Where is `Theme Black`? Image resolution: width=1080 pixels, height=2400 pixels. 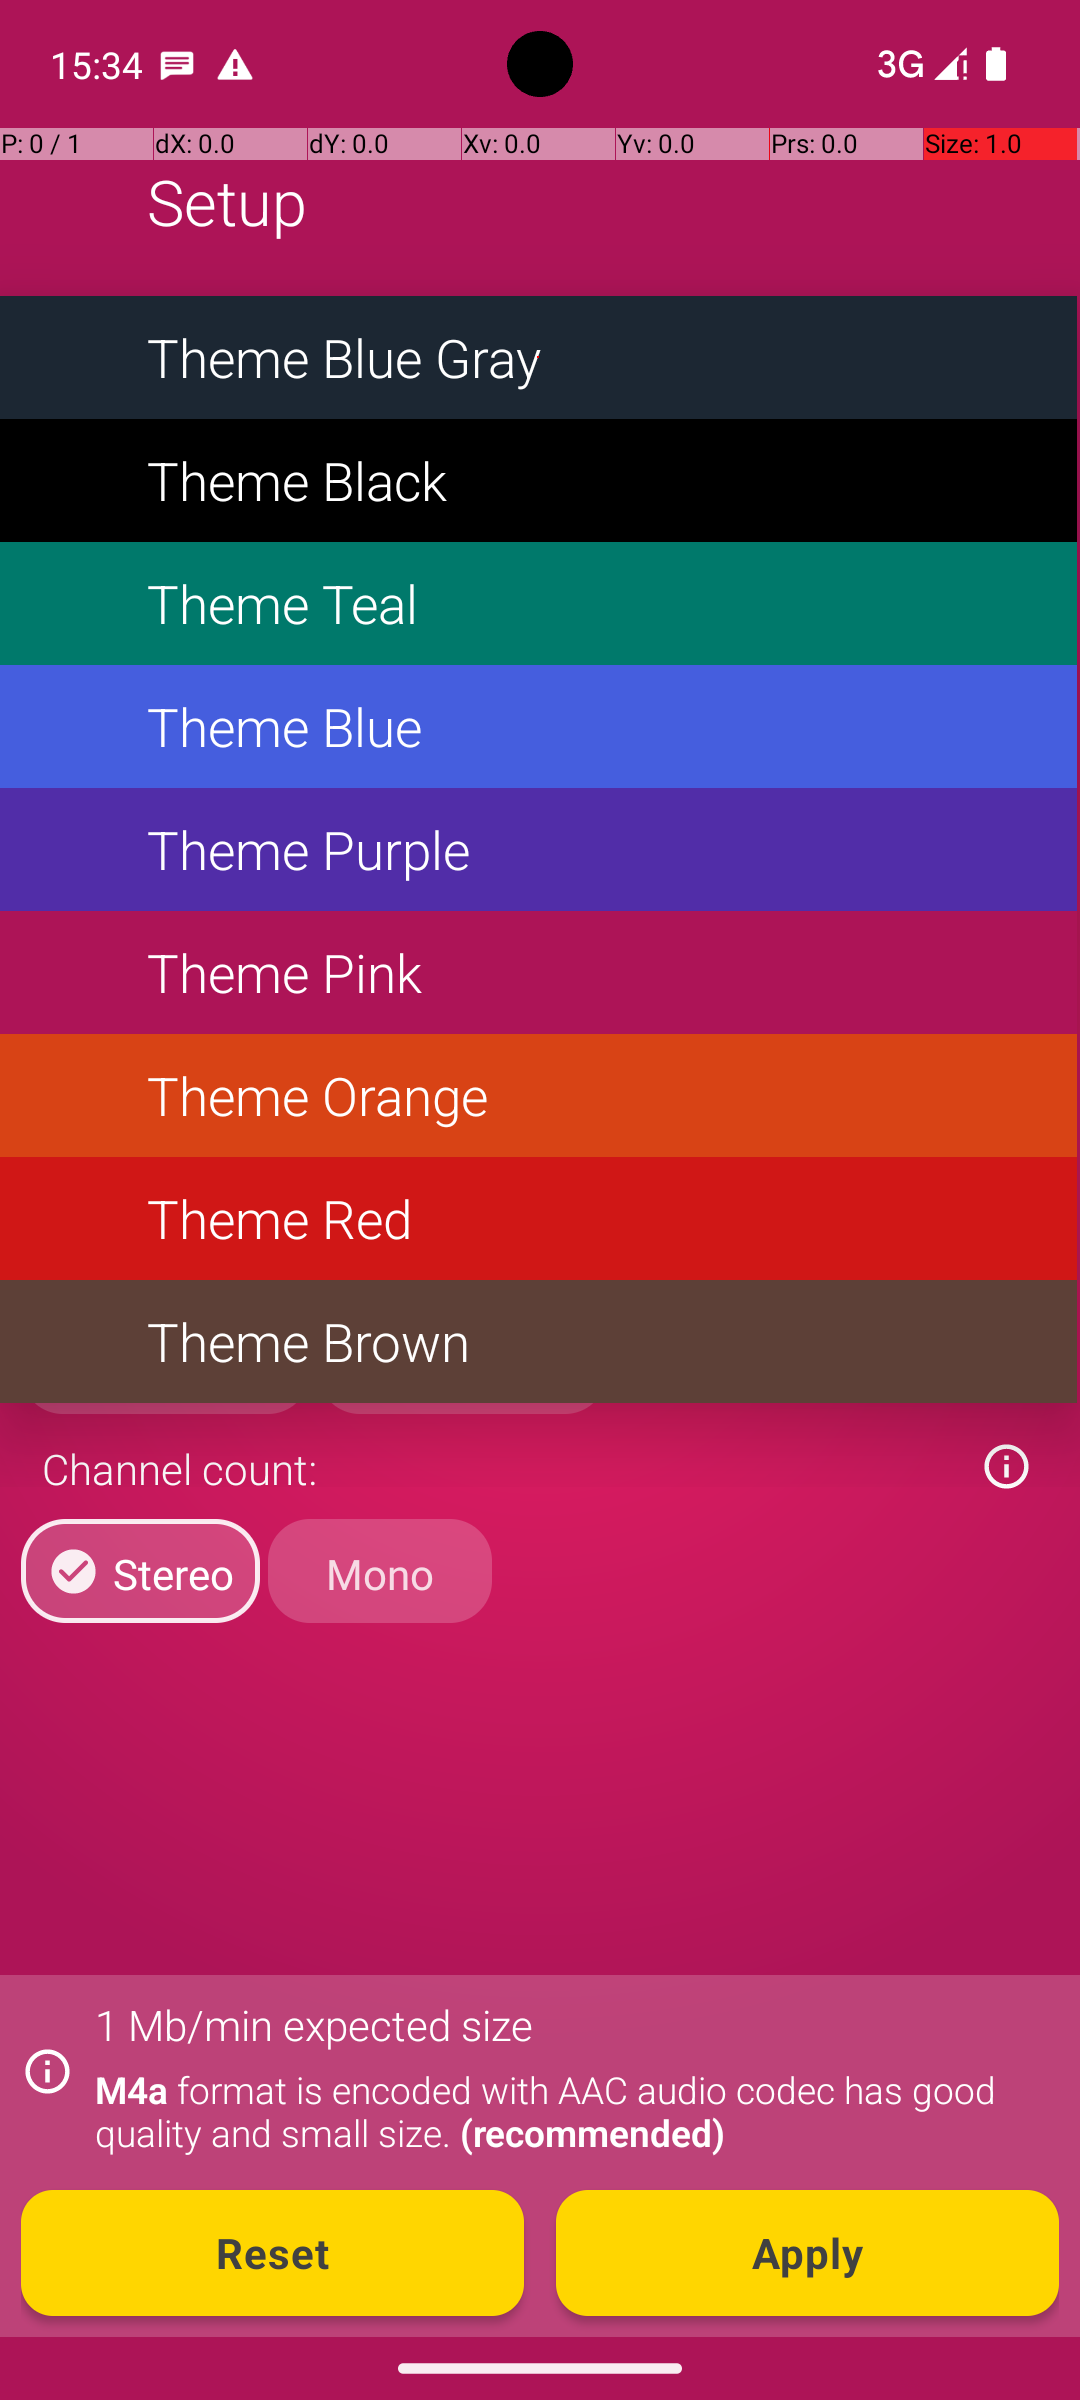
Theme Black is located at coordinates (538, 480).